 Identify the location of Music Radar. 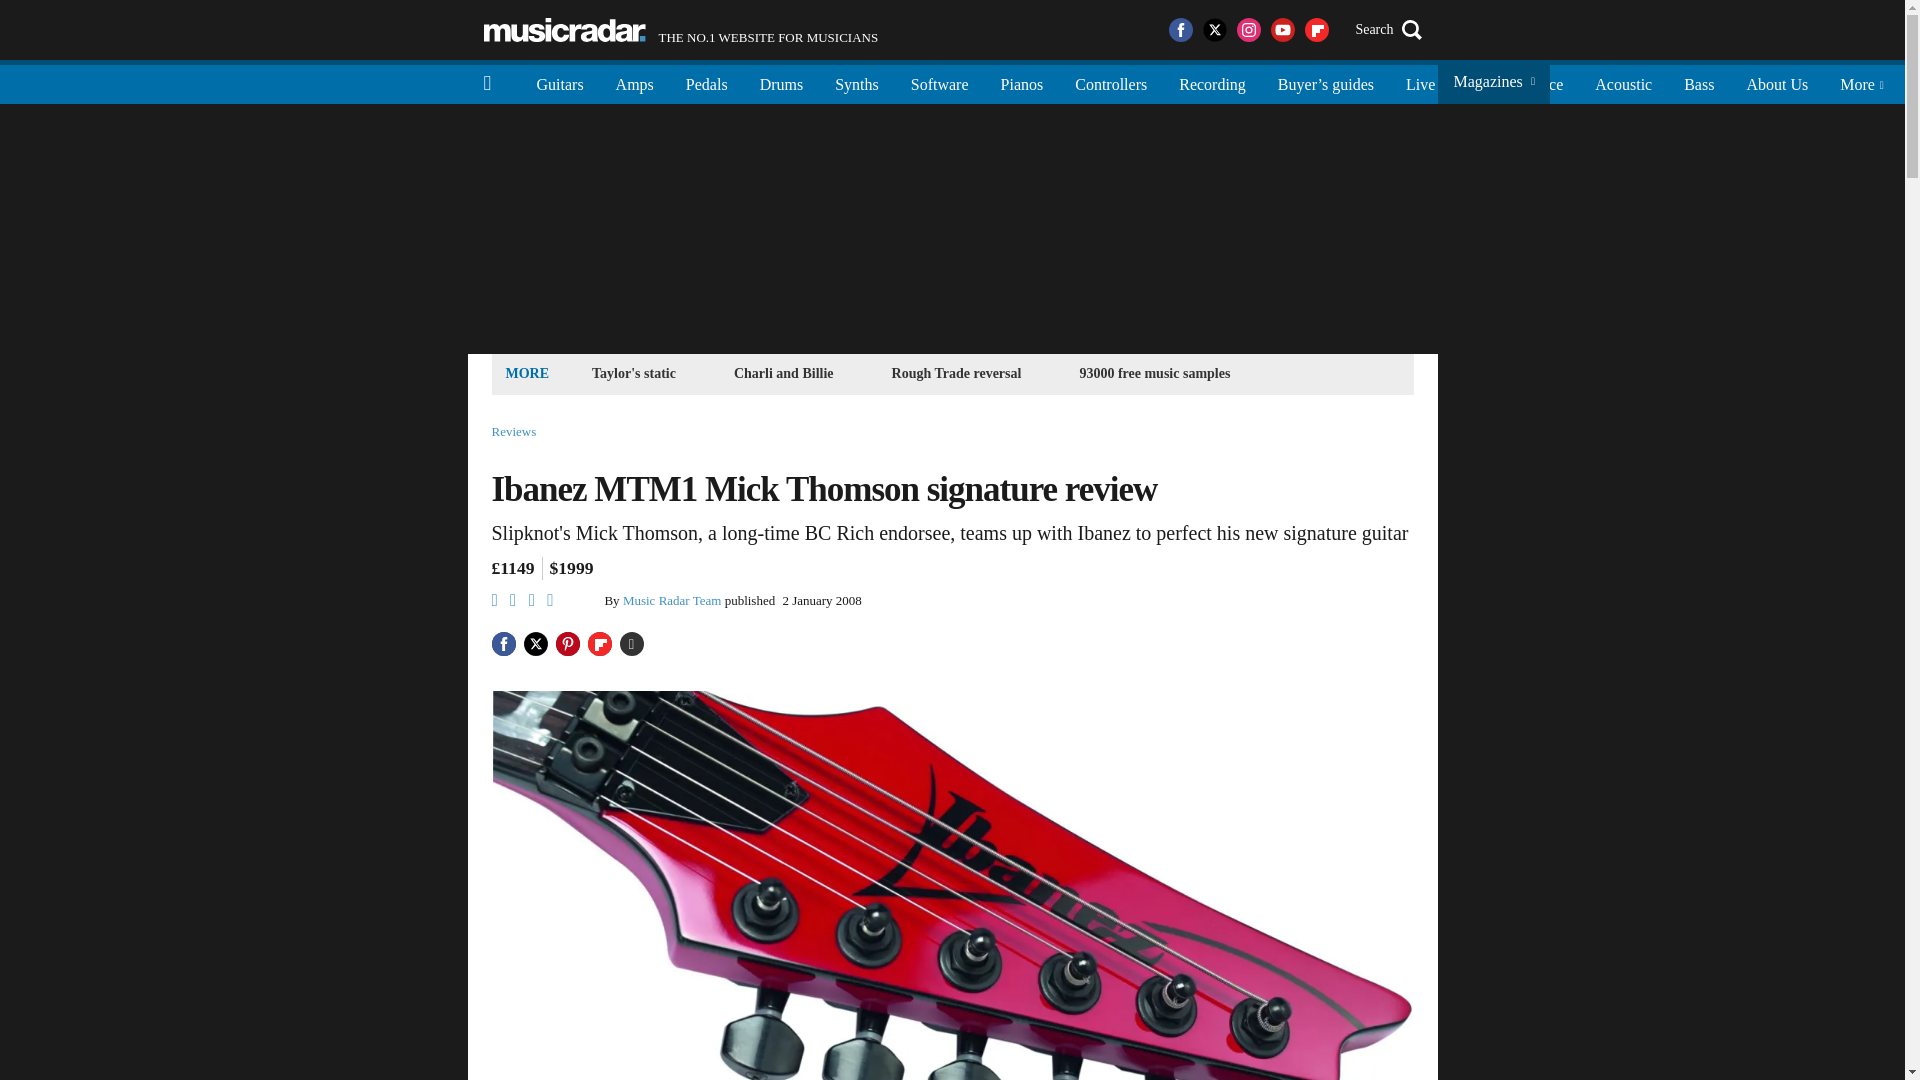
(564, 30).